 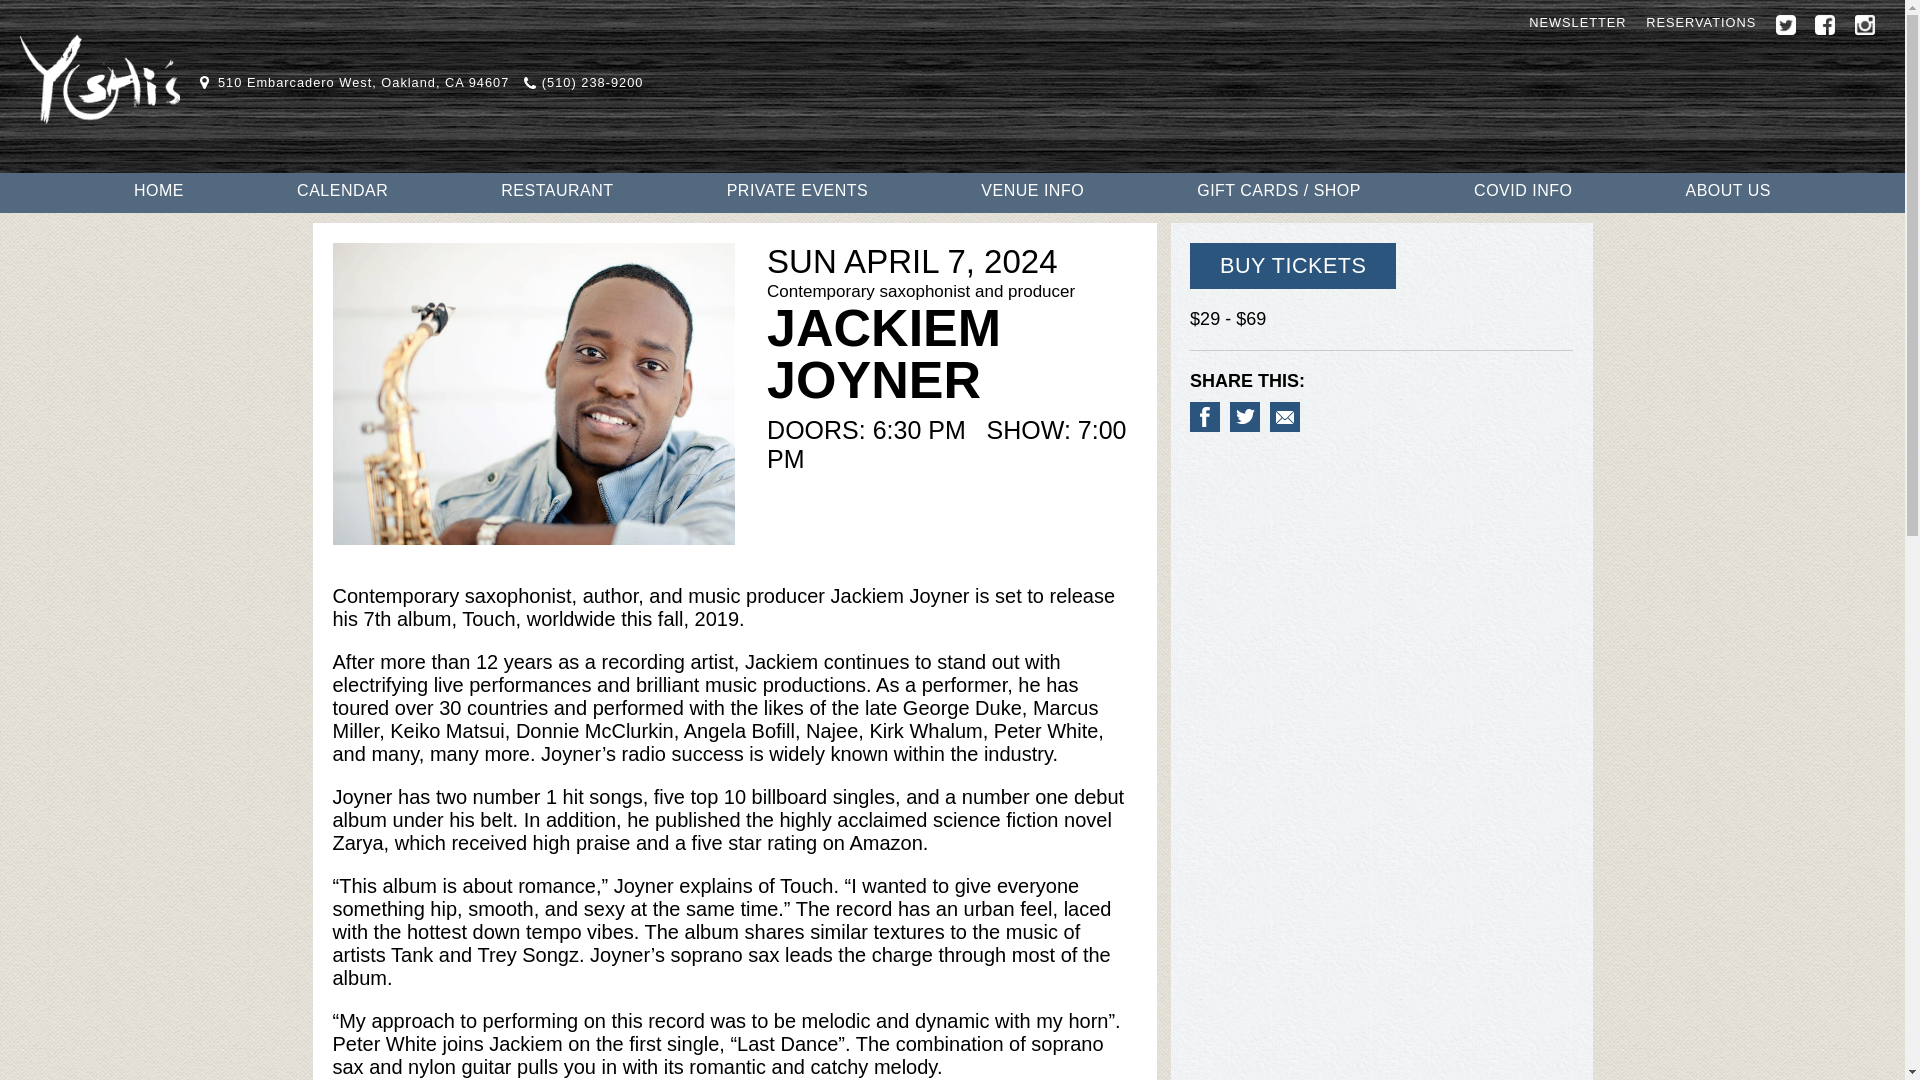 What do you see at coordinates (1577, 22) in the screenshot?
I see `NEWSLETTER` at bounding box center [1577, 22].